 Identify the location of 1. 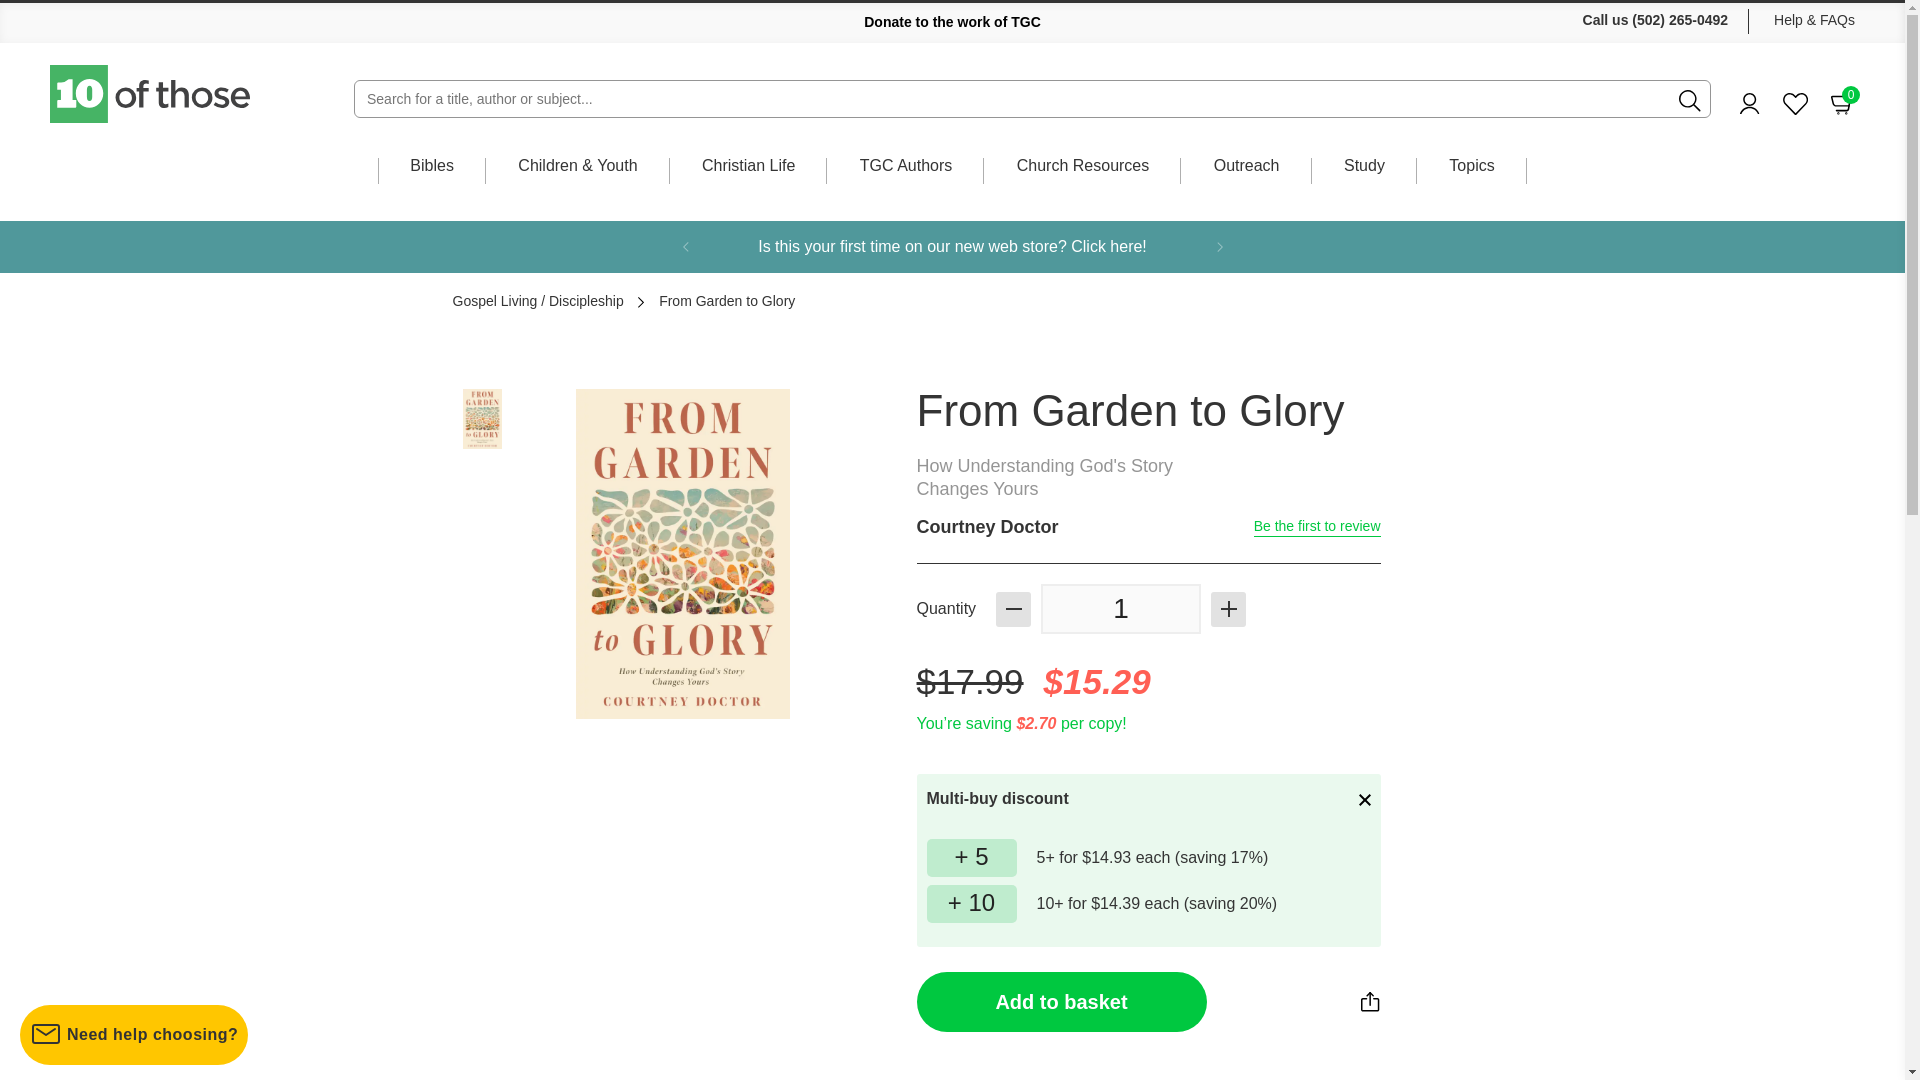
(1120, 608).